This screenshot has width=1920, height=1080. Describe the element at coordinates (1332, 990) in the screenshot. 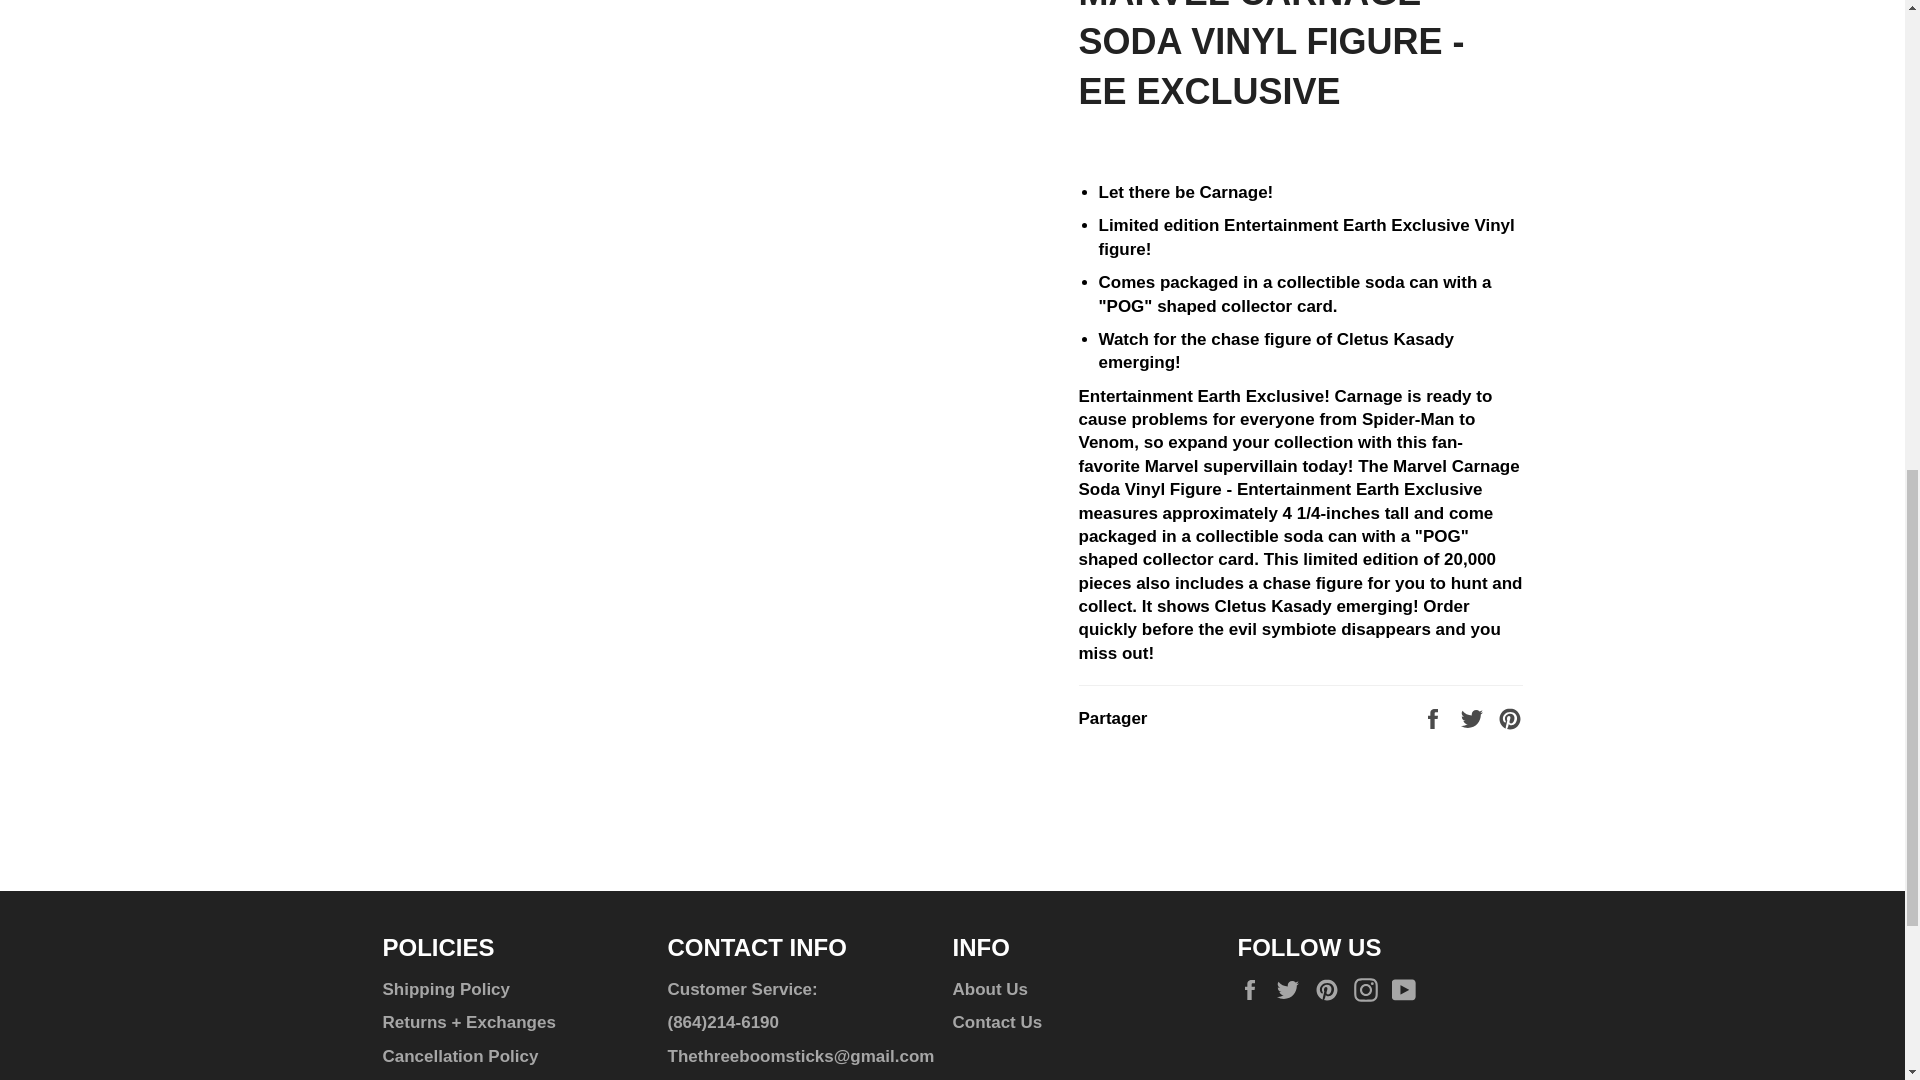

I see `The Three Boomsticks sur Pinterest` at that location.